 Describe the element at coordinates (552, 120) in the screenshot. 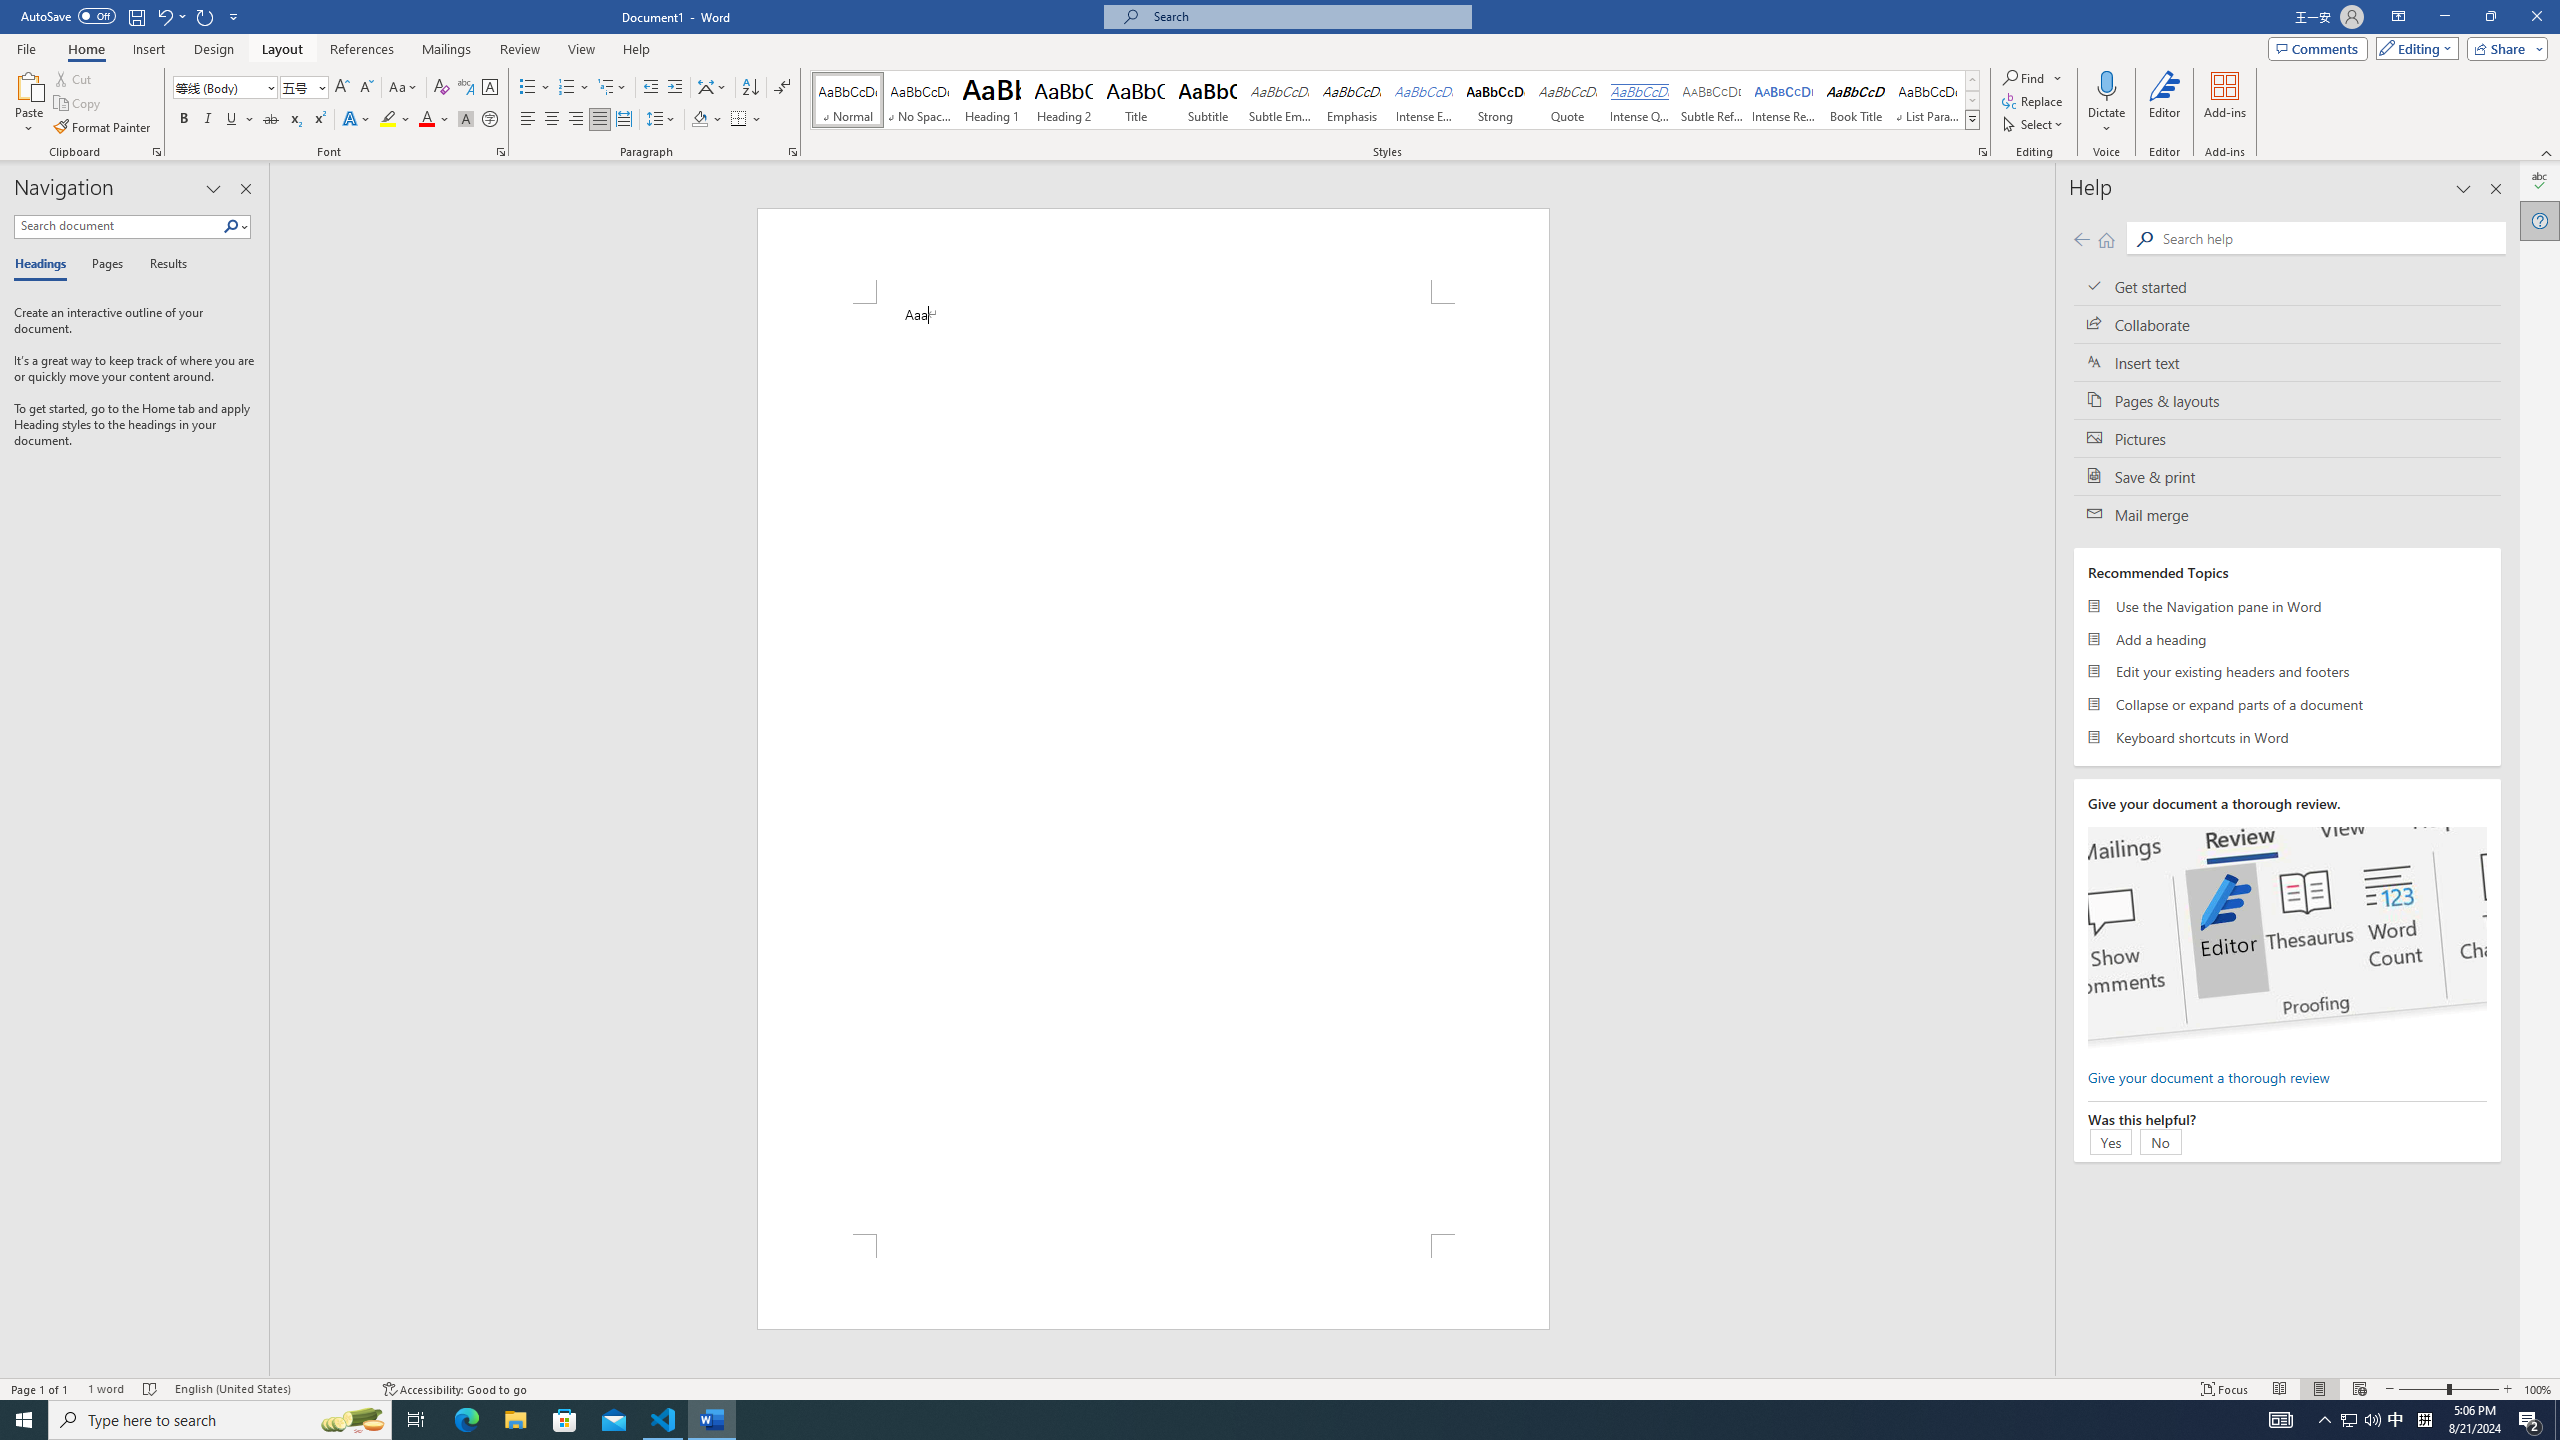

I see `Center` at that location.